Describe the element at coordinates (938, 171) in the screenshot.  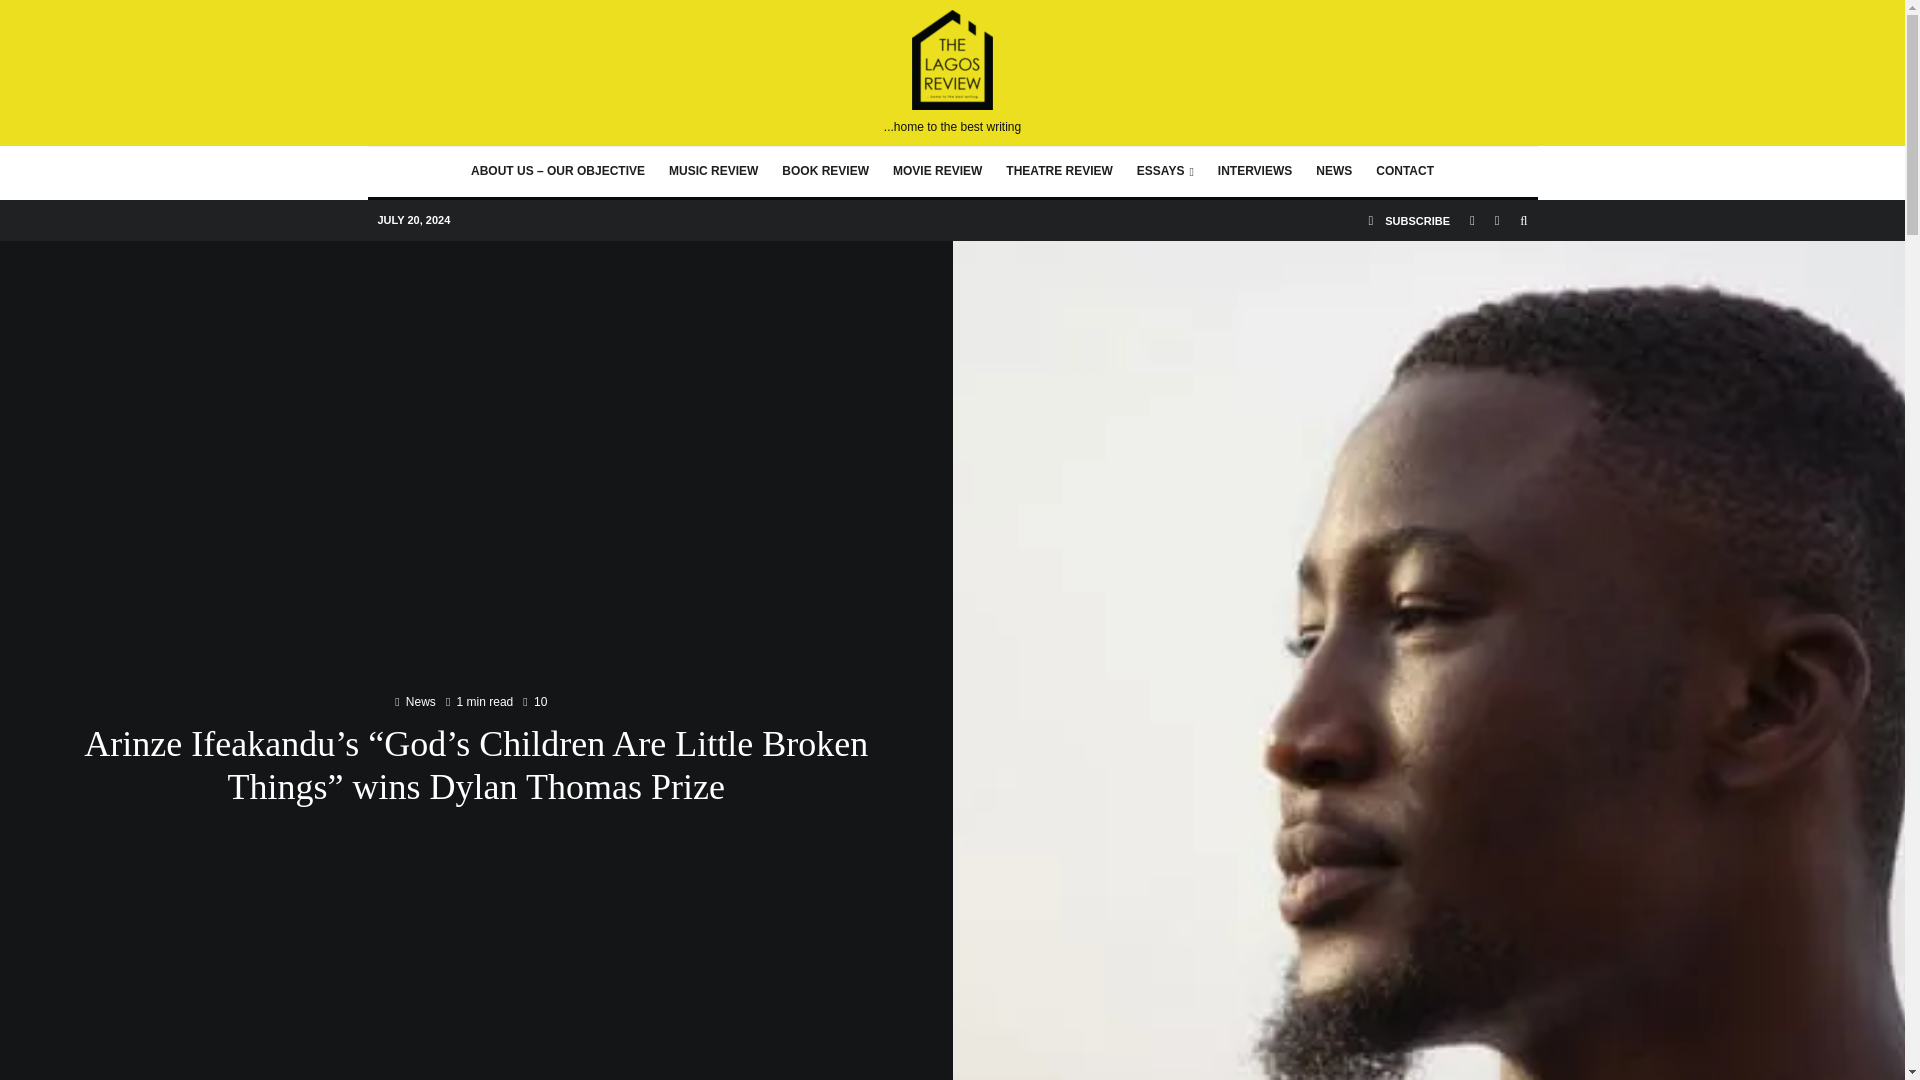
I see `MOVIE REVIEW` at that location.